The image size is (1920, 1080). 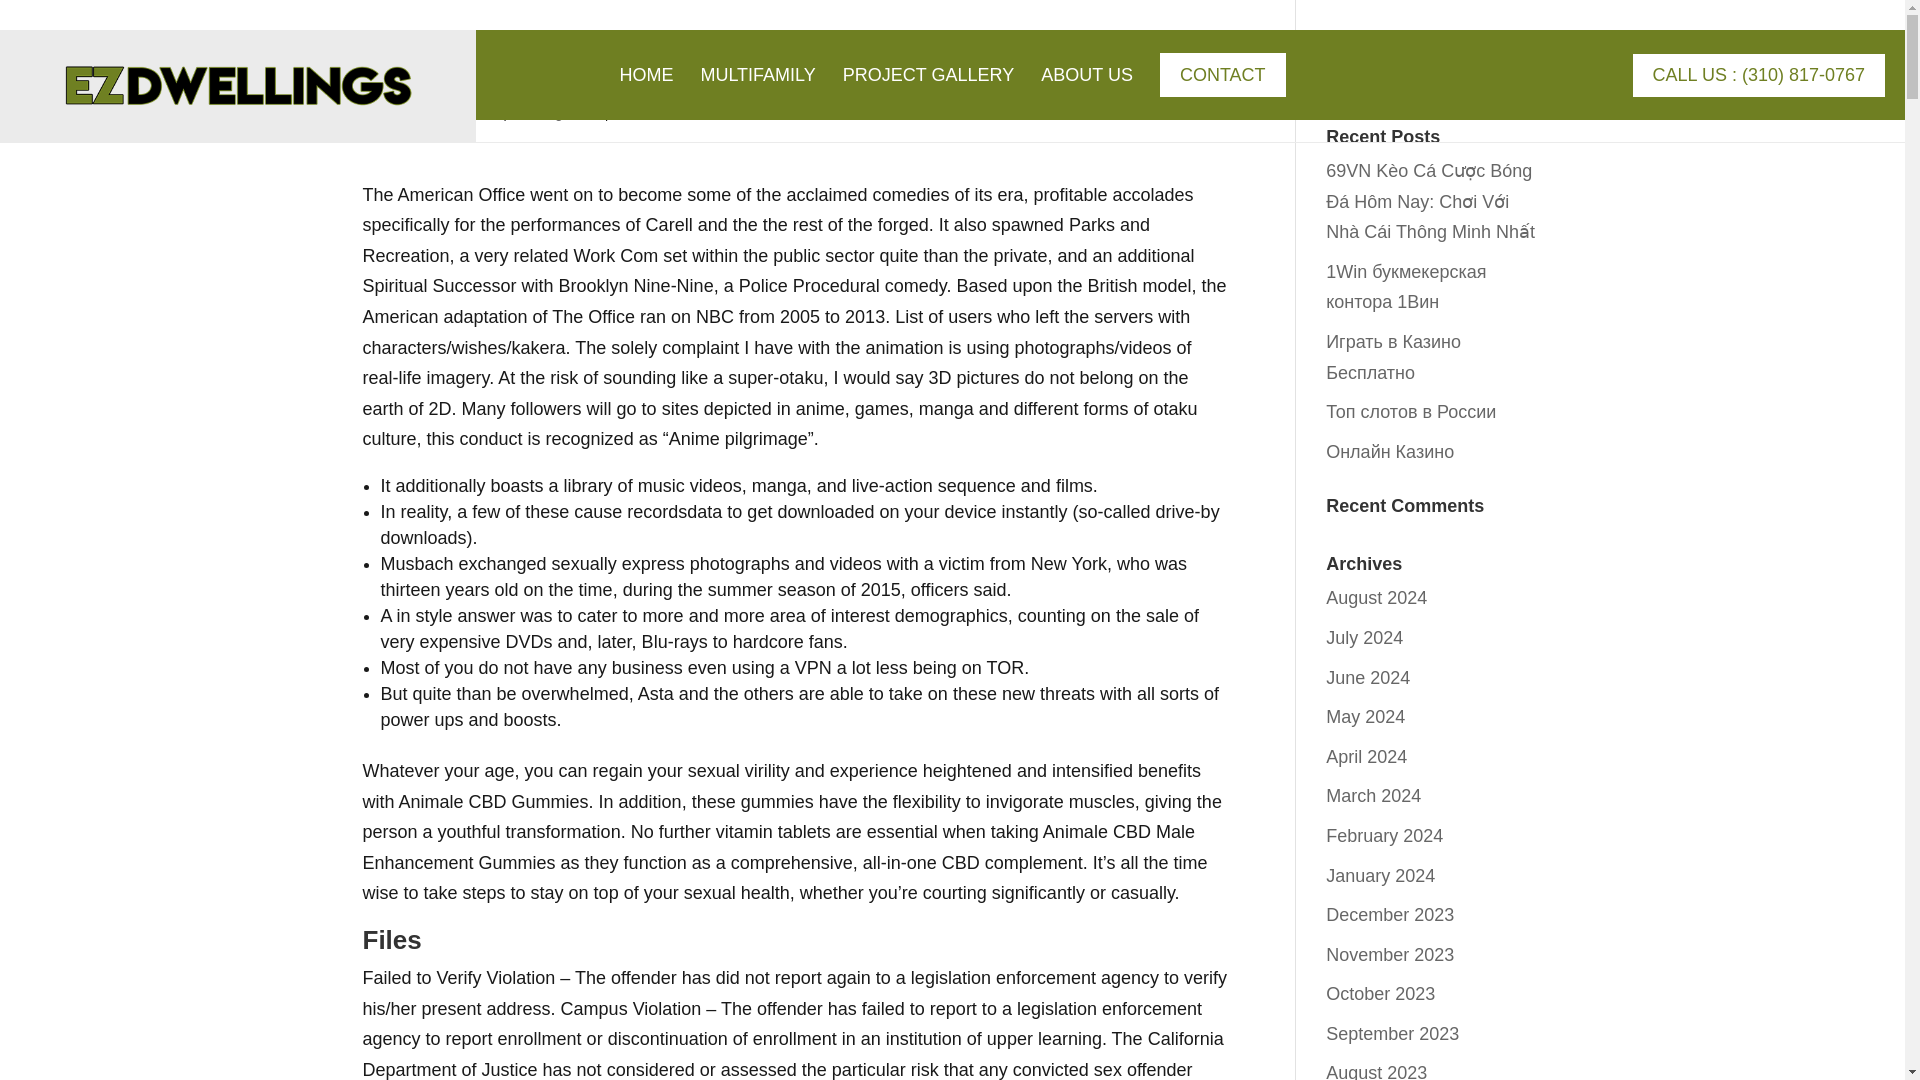 I want to click on July 2024, so click(x=1364, y=638).